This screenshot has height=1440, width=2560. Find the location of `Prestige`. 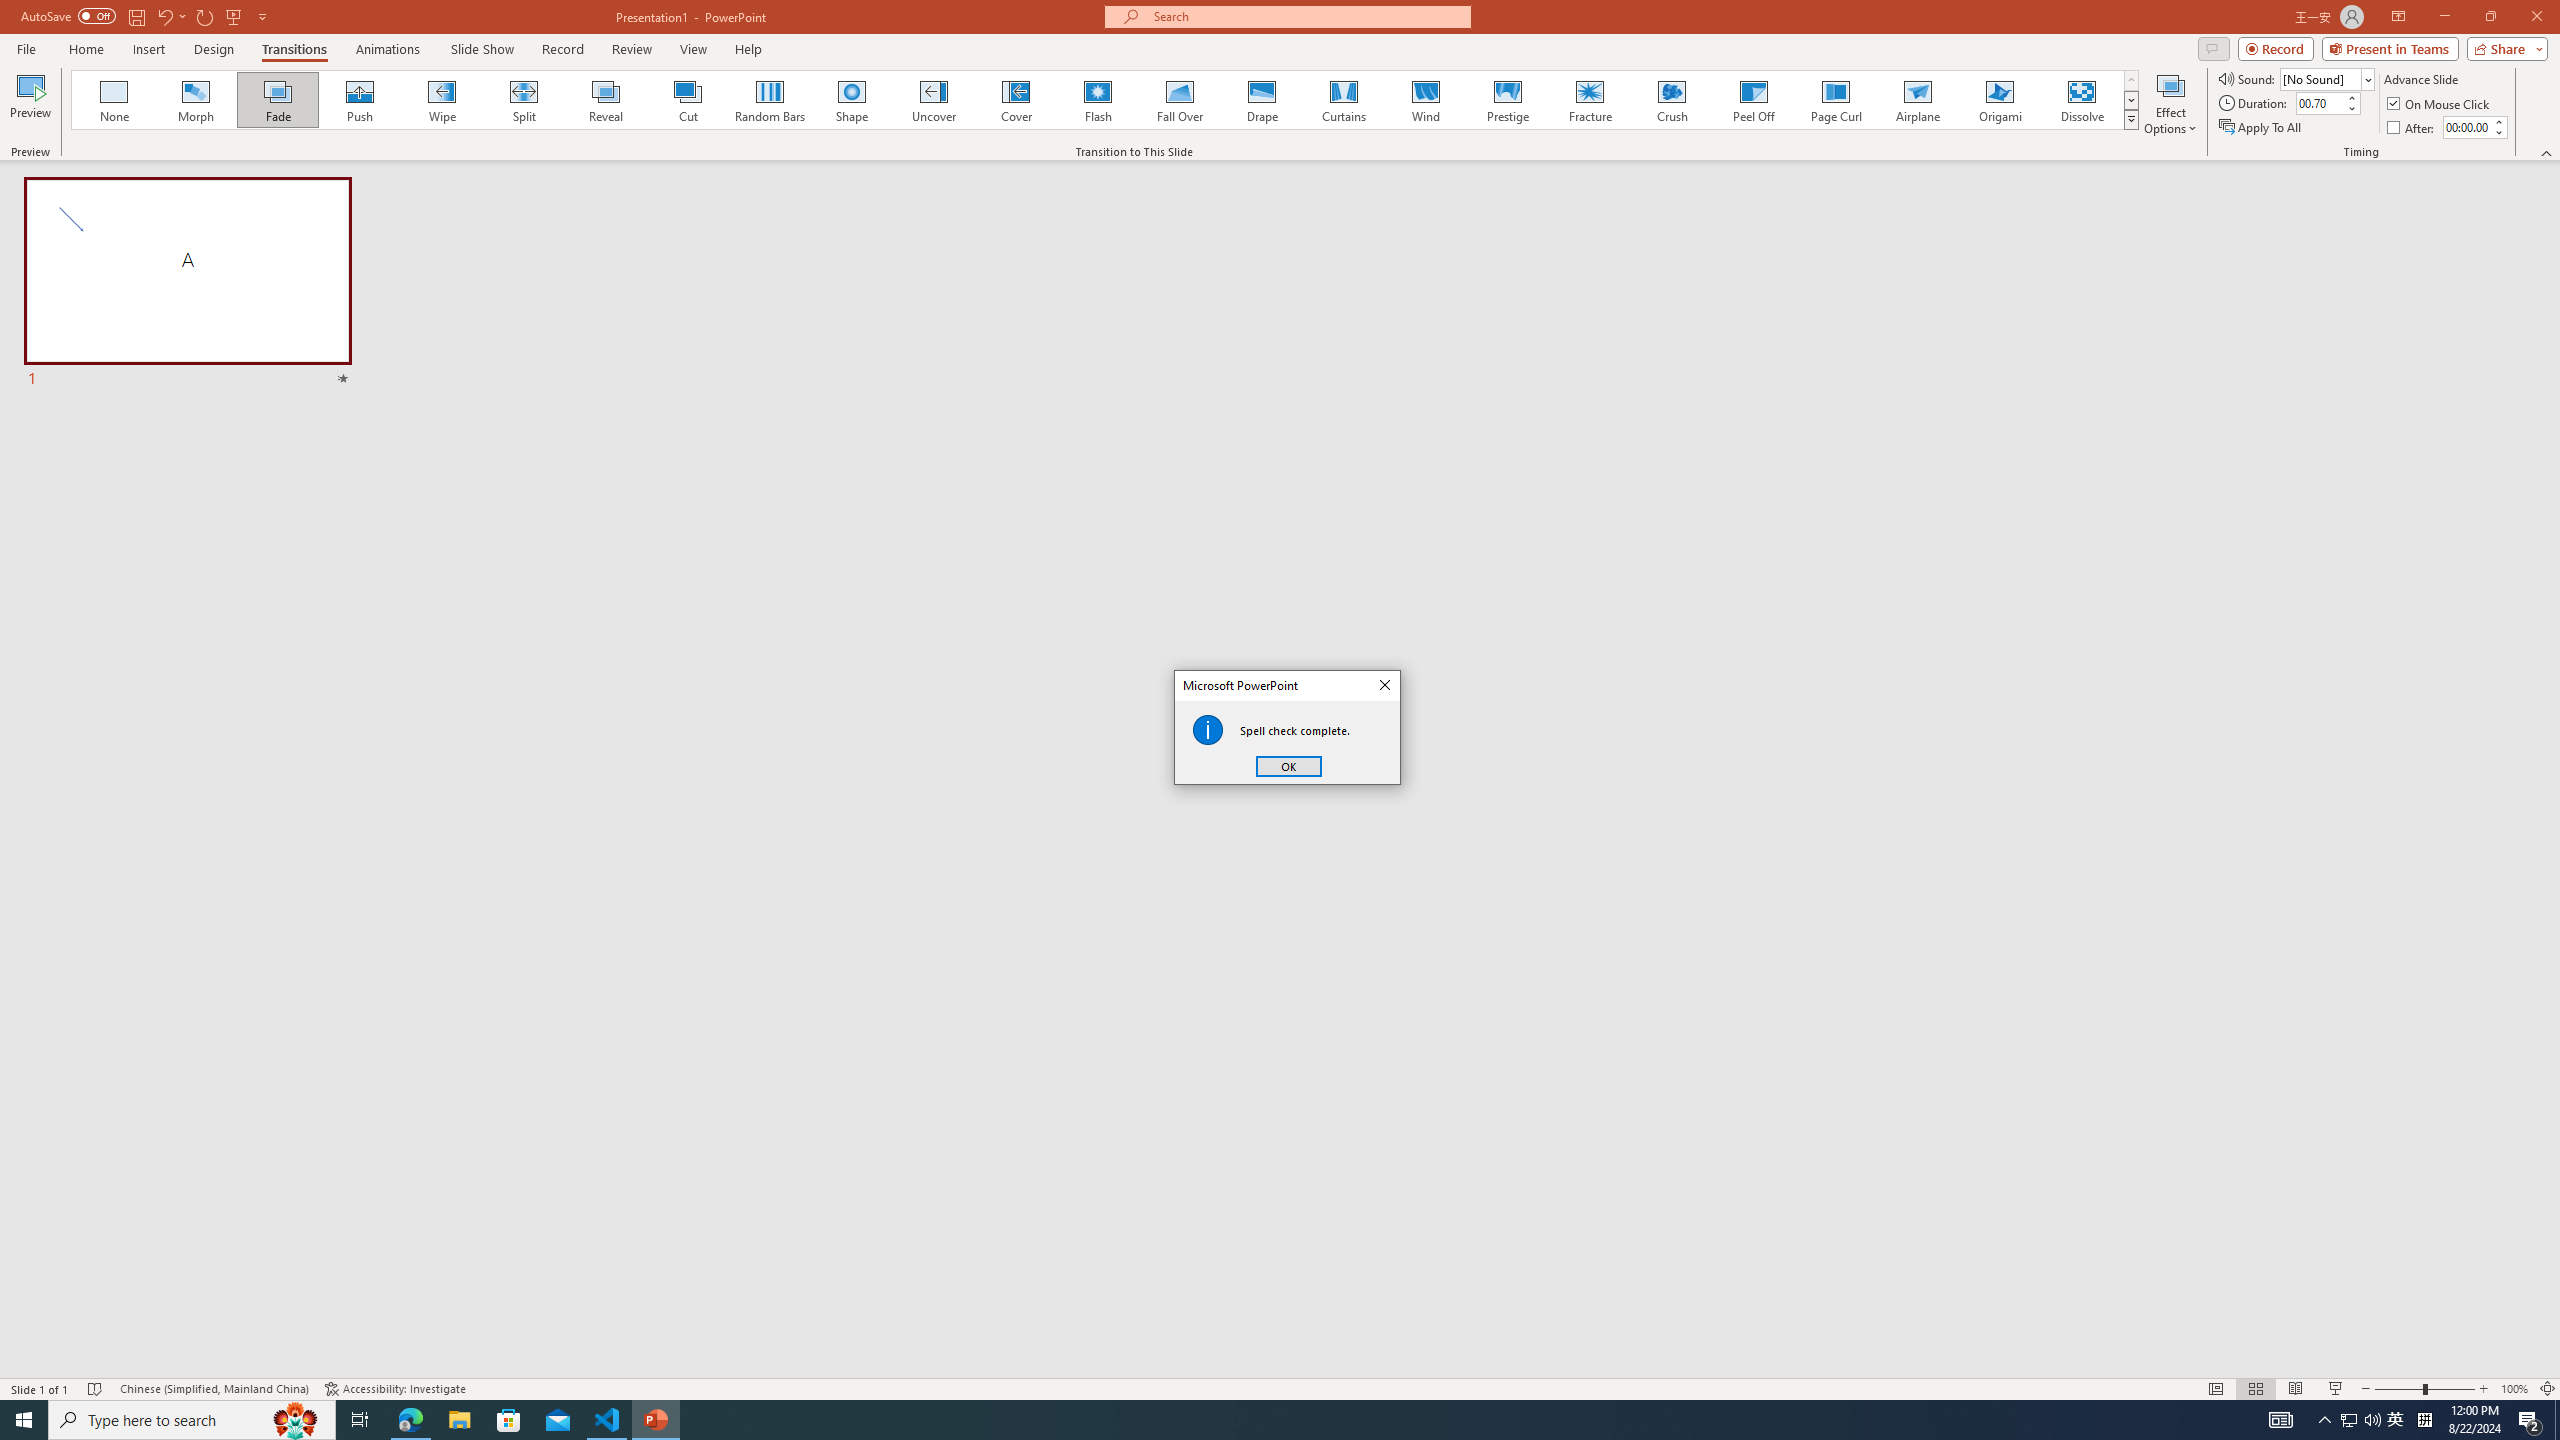

Prestige is located at coordinates (1507, 100).